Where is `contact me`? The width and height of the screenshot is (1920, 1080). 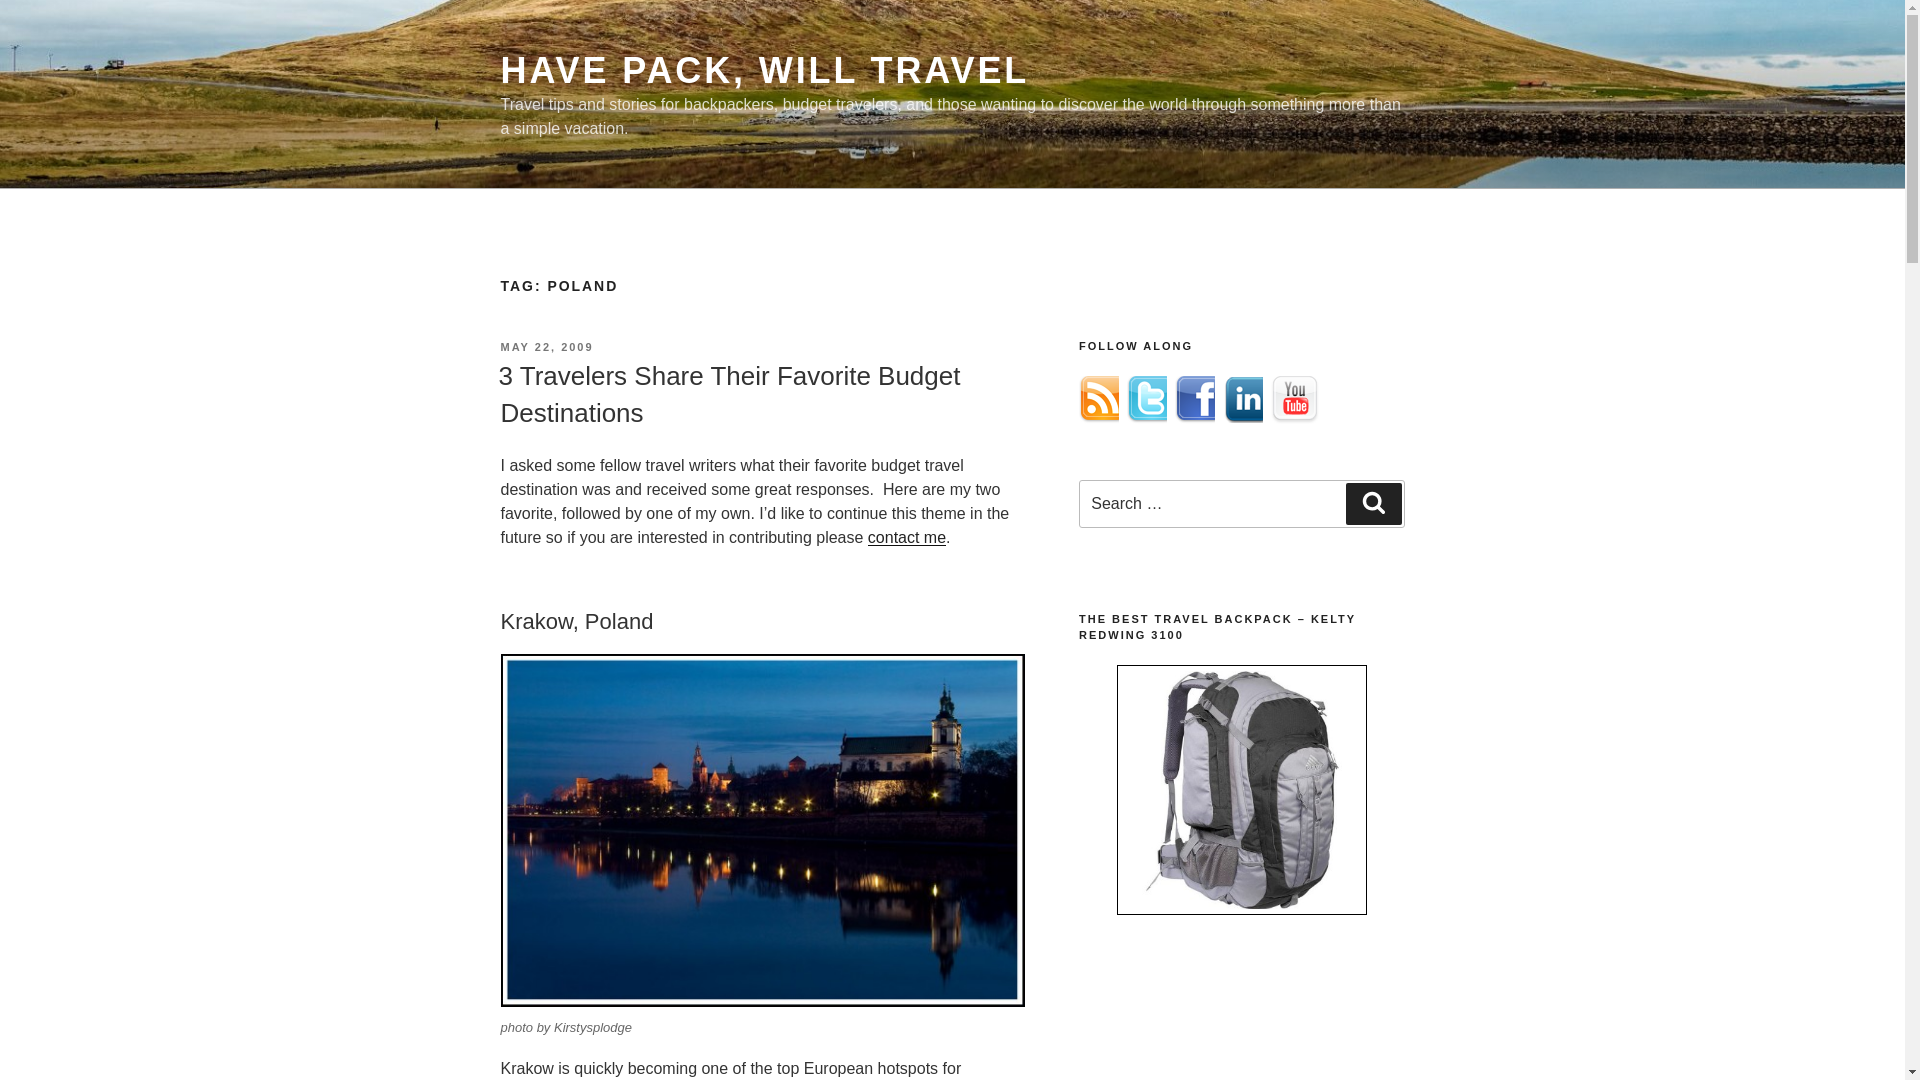 contact me is located at coordinates (906, 538).